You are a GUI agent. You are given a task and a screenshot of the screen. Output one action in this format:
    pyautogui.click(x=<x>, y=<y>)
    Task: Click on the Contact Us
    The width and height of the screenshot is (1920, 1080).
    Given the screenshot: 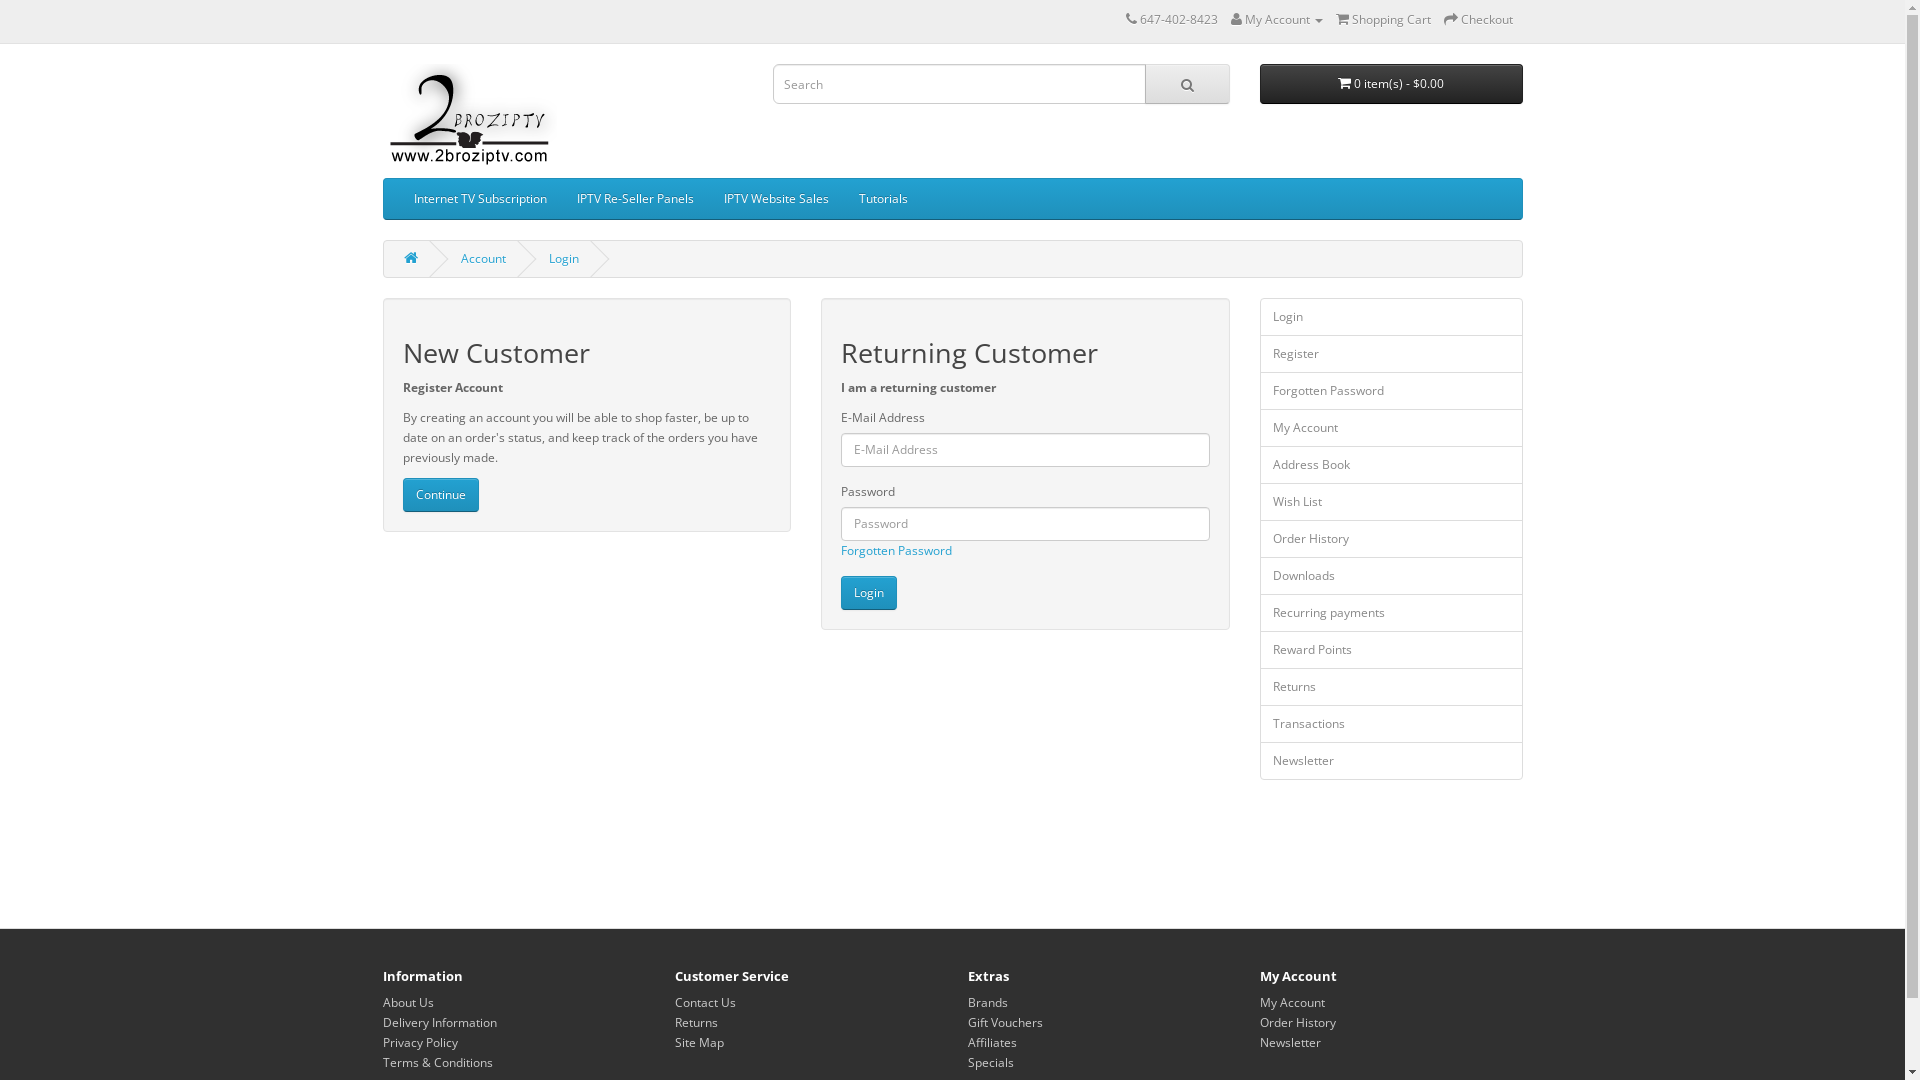 What is the action you would take?
    pyautogui.click(x=706, y=1002)
    